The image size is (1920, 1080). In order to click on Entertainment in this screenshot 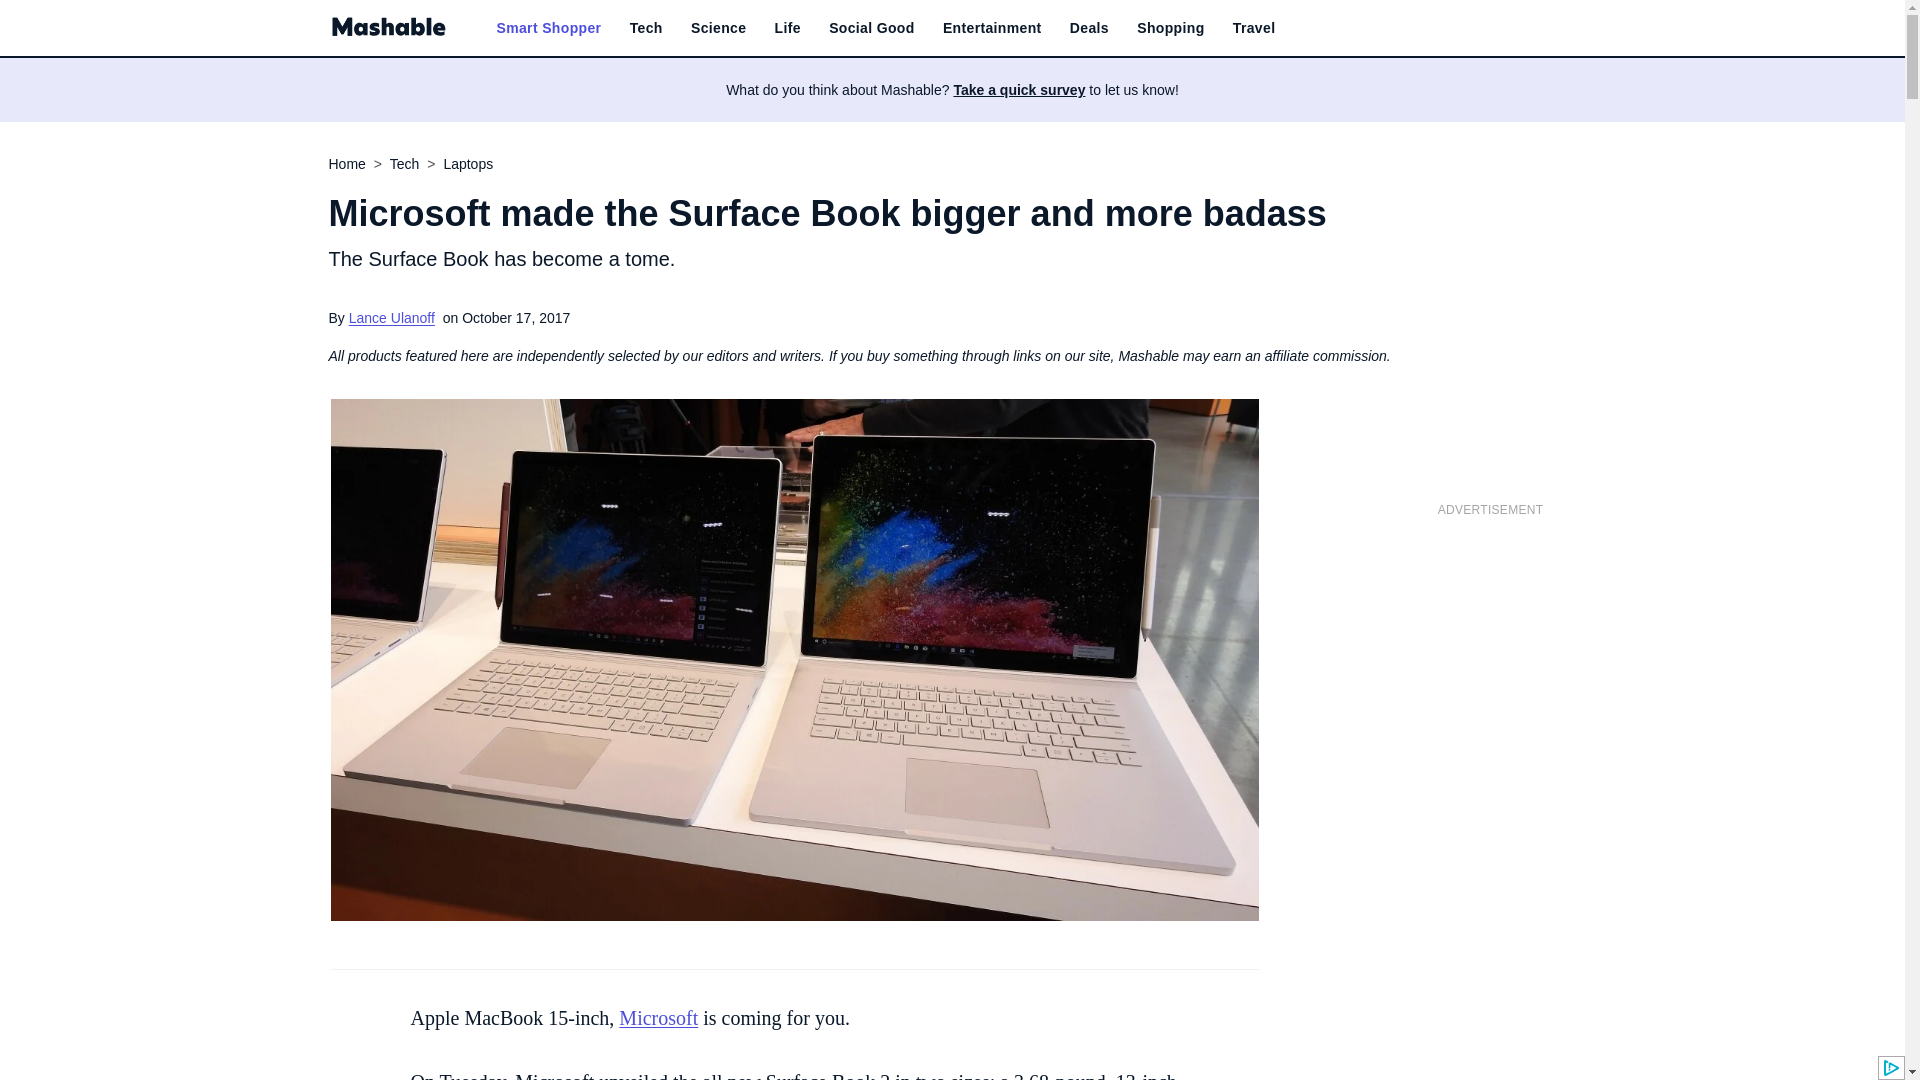, I will do `click(992, 28)`.